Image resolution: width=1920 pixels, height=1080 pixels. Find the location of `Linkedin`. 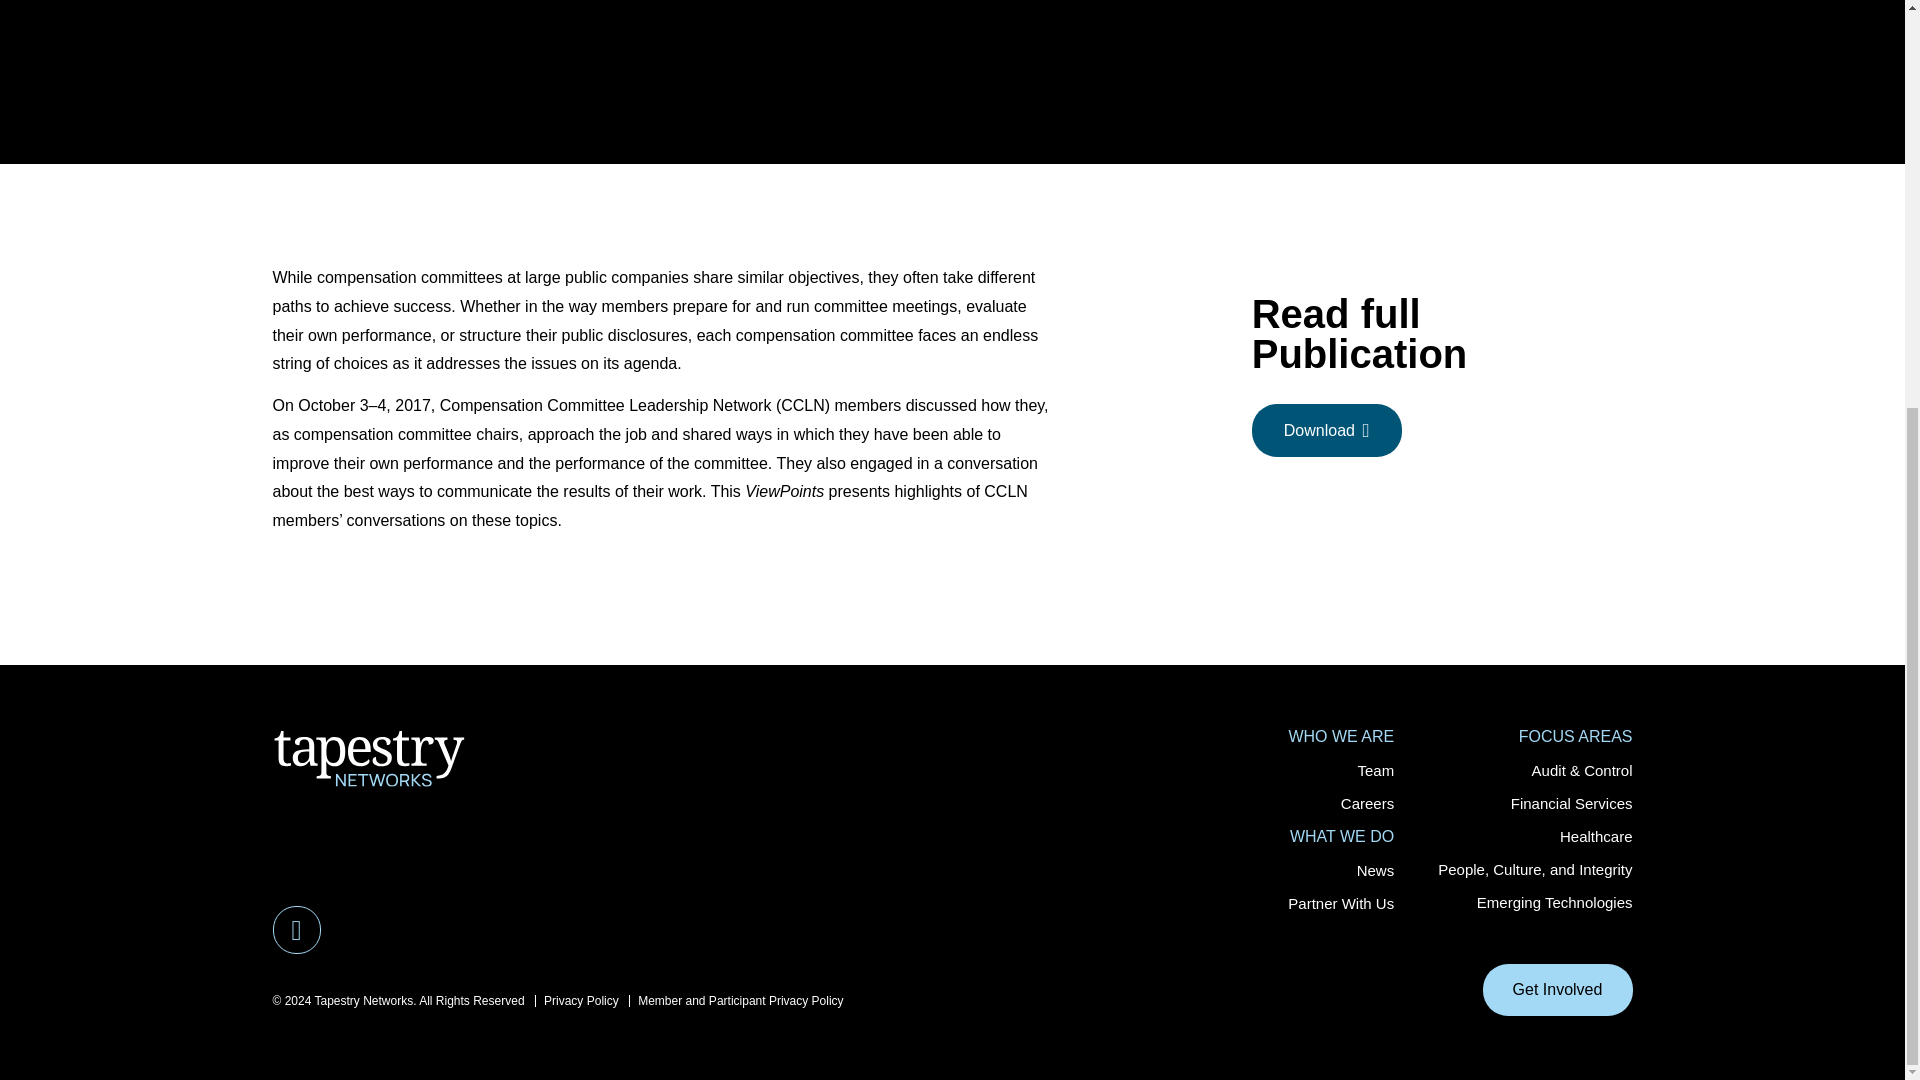

Linkedin is located at coordinates (296, 930).